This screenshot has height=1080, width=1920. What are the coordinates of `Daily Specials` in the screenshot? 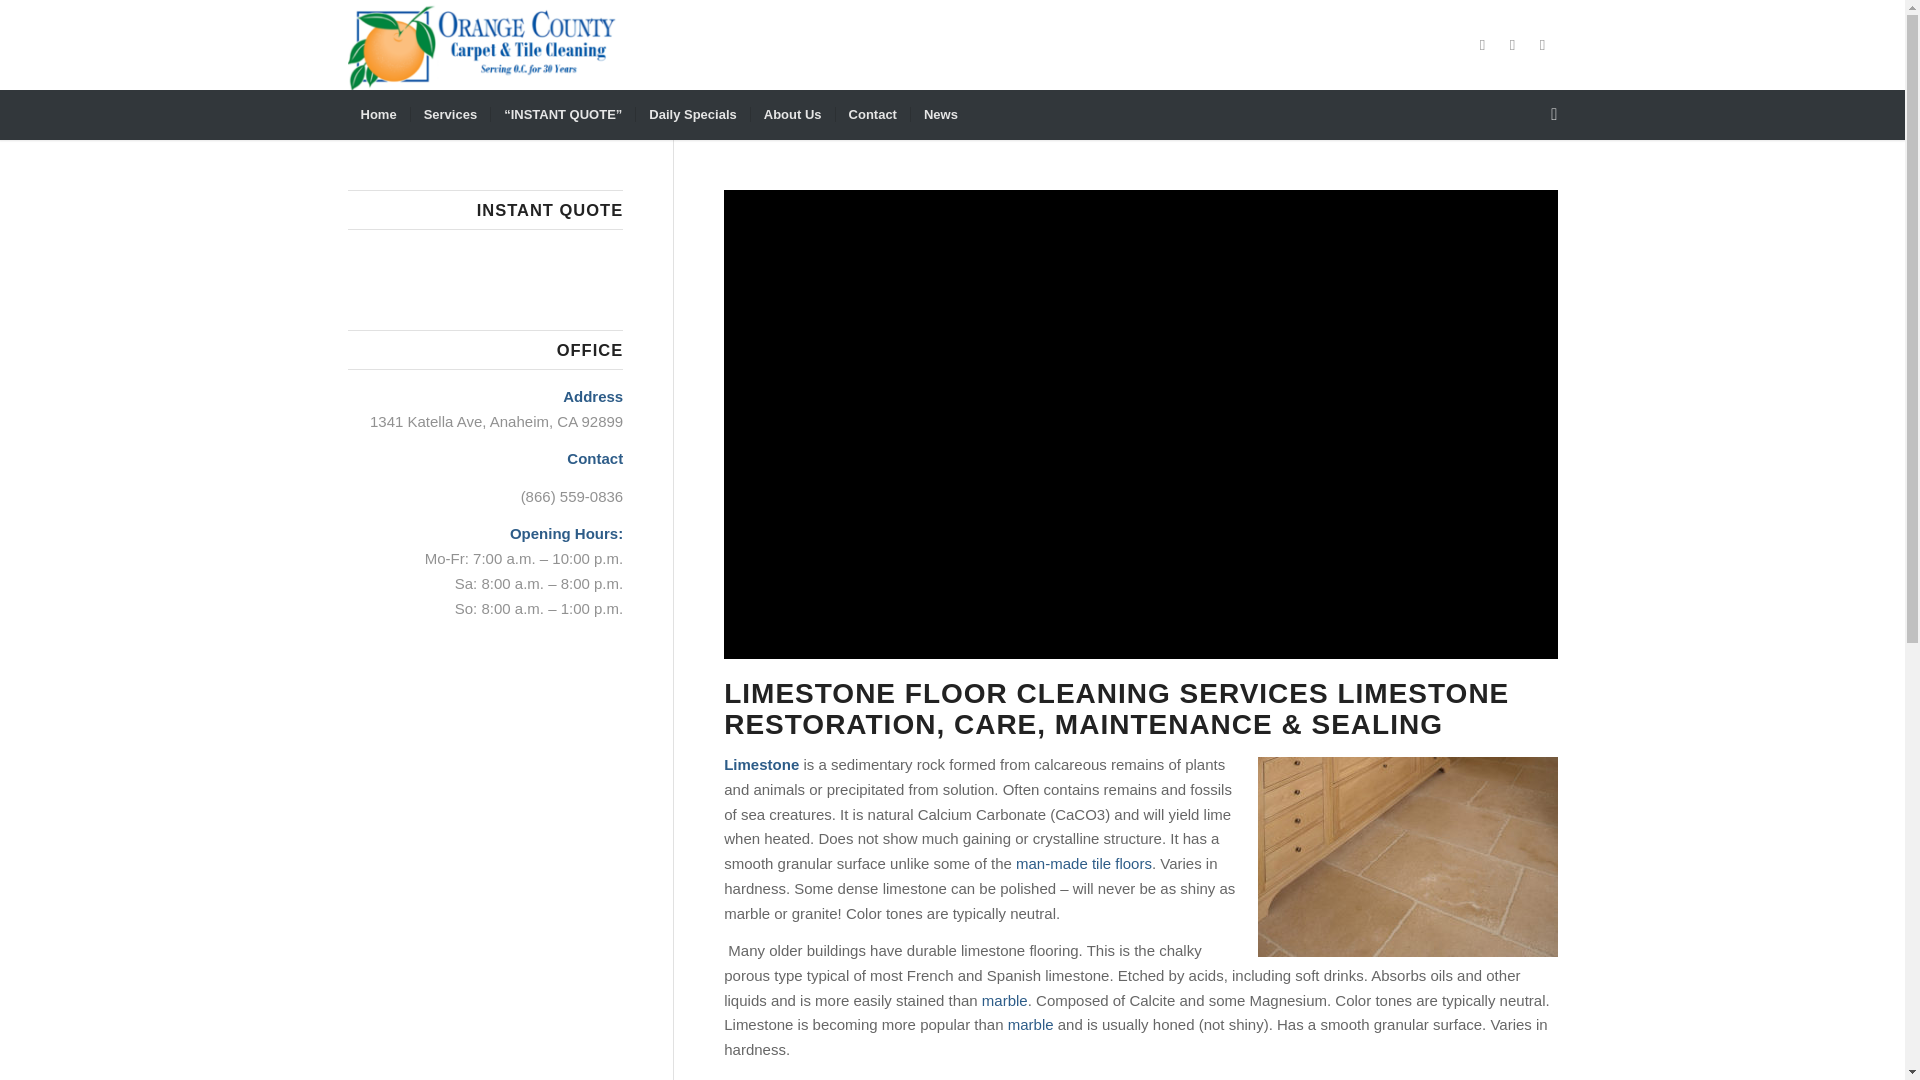 It's located at (692, 114).